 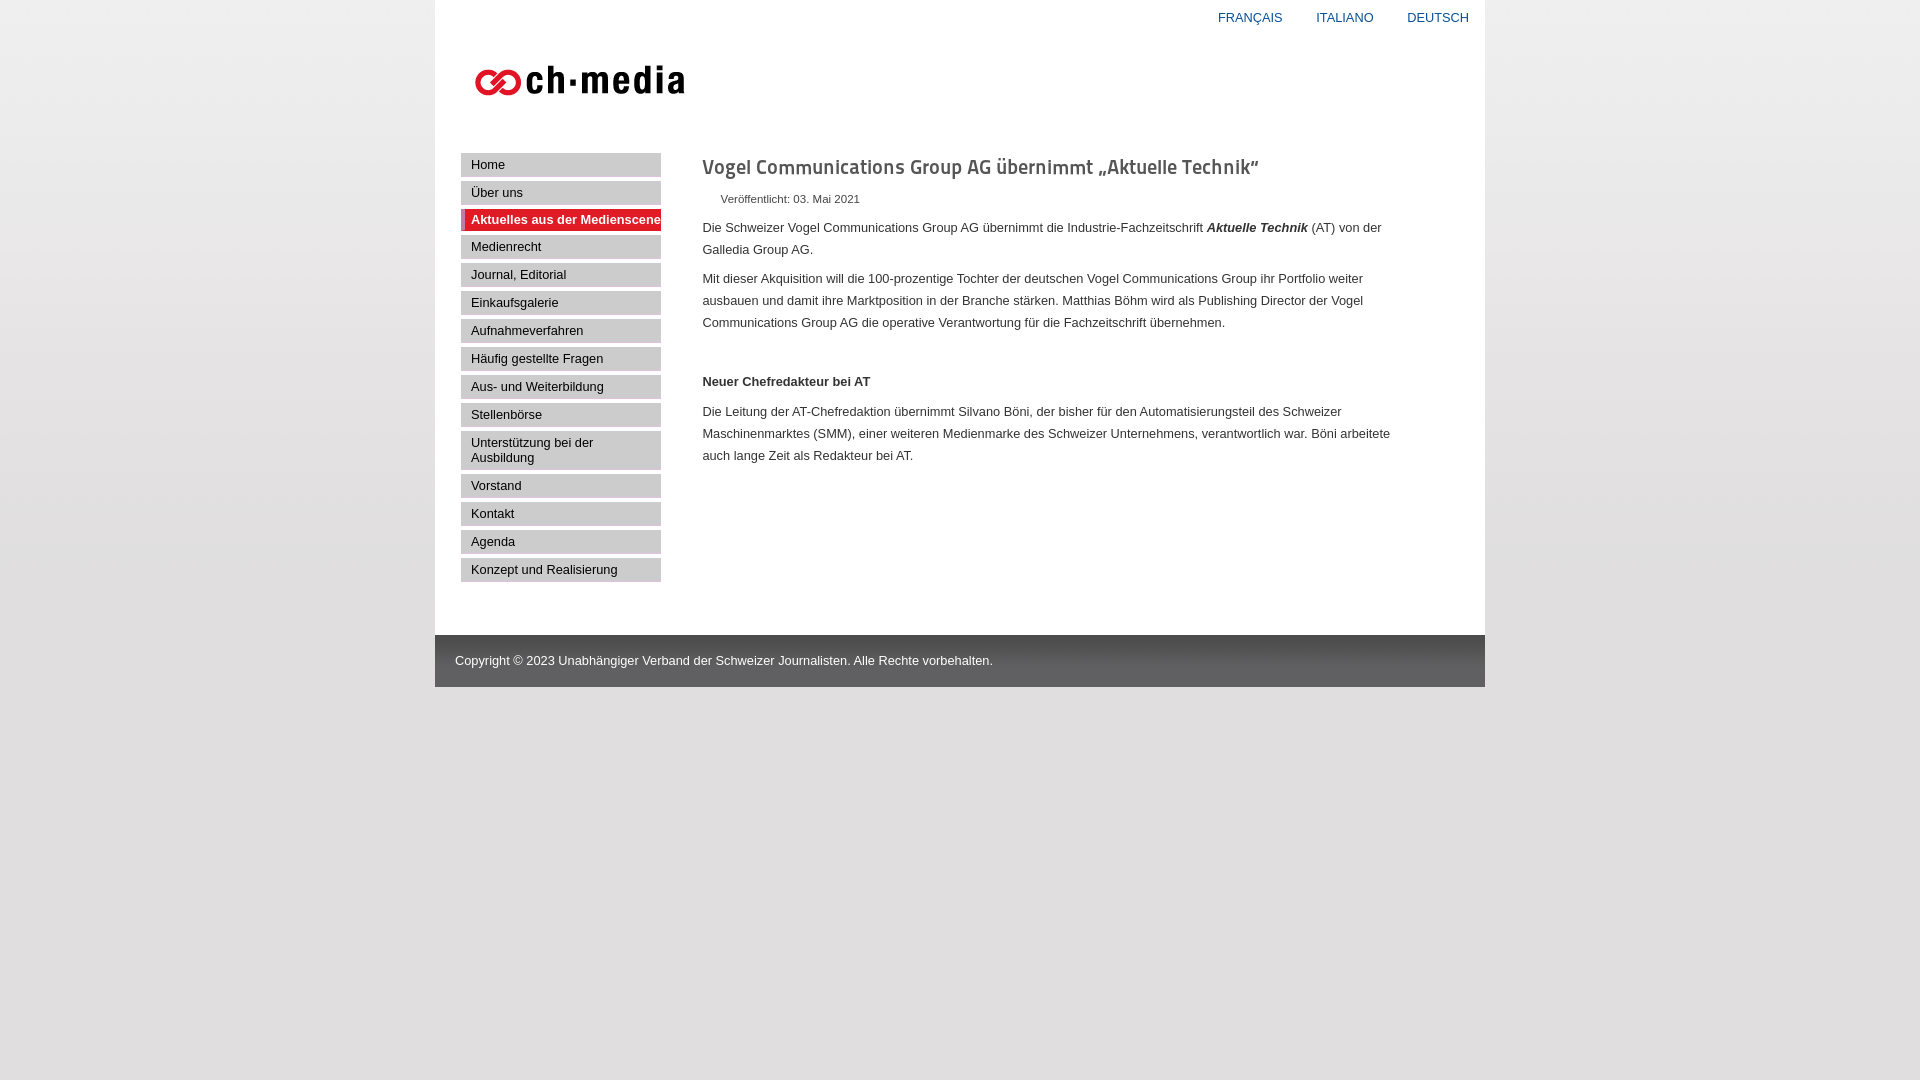 What do you see at coordinates (561, 165) in the screenshot?
I see `Home` at bounding box center [561, 165].